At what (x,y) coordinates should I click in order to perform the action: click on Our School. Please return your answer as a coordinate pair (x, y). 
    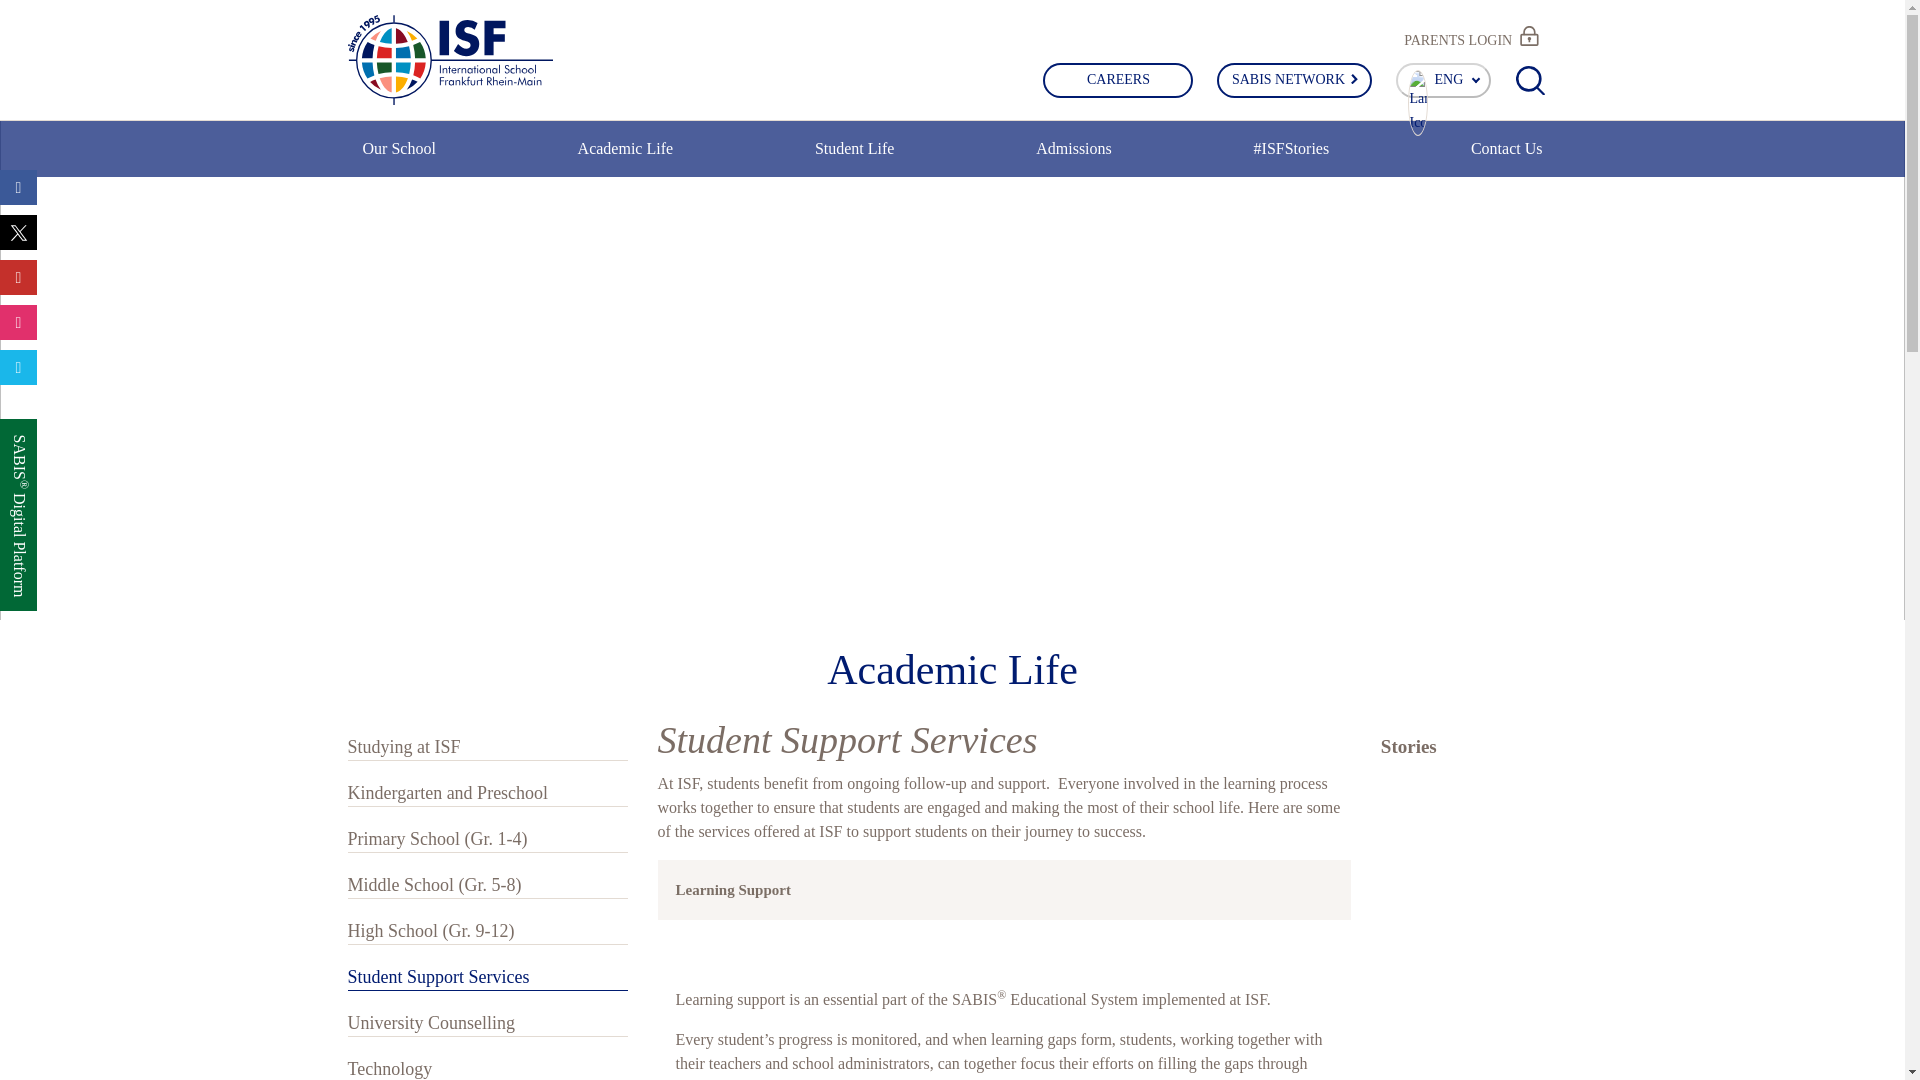
    Looking at the image, I should click on (398, 160).